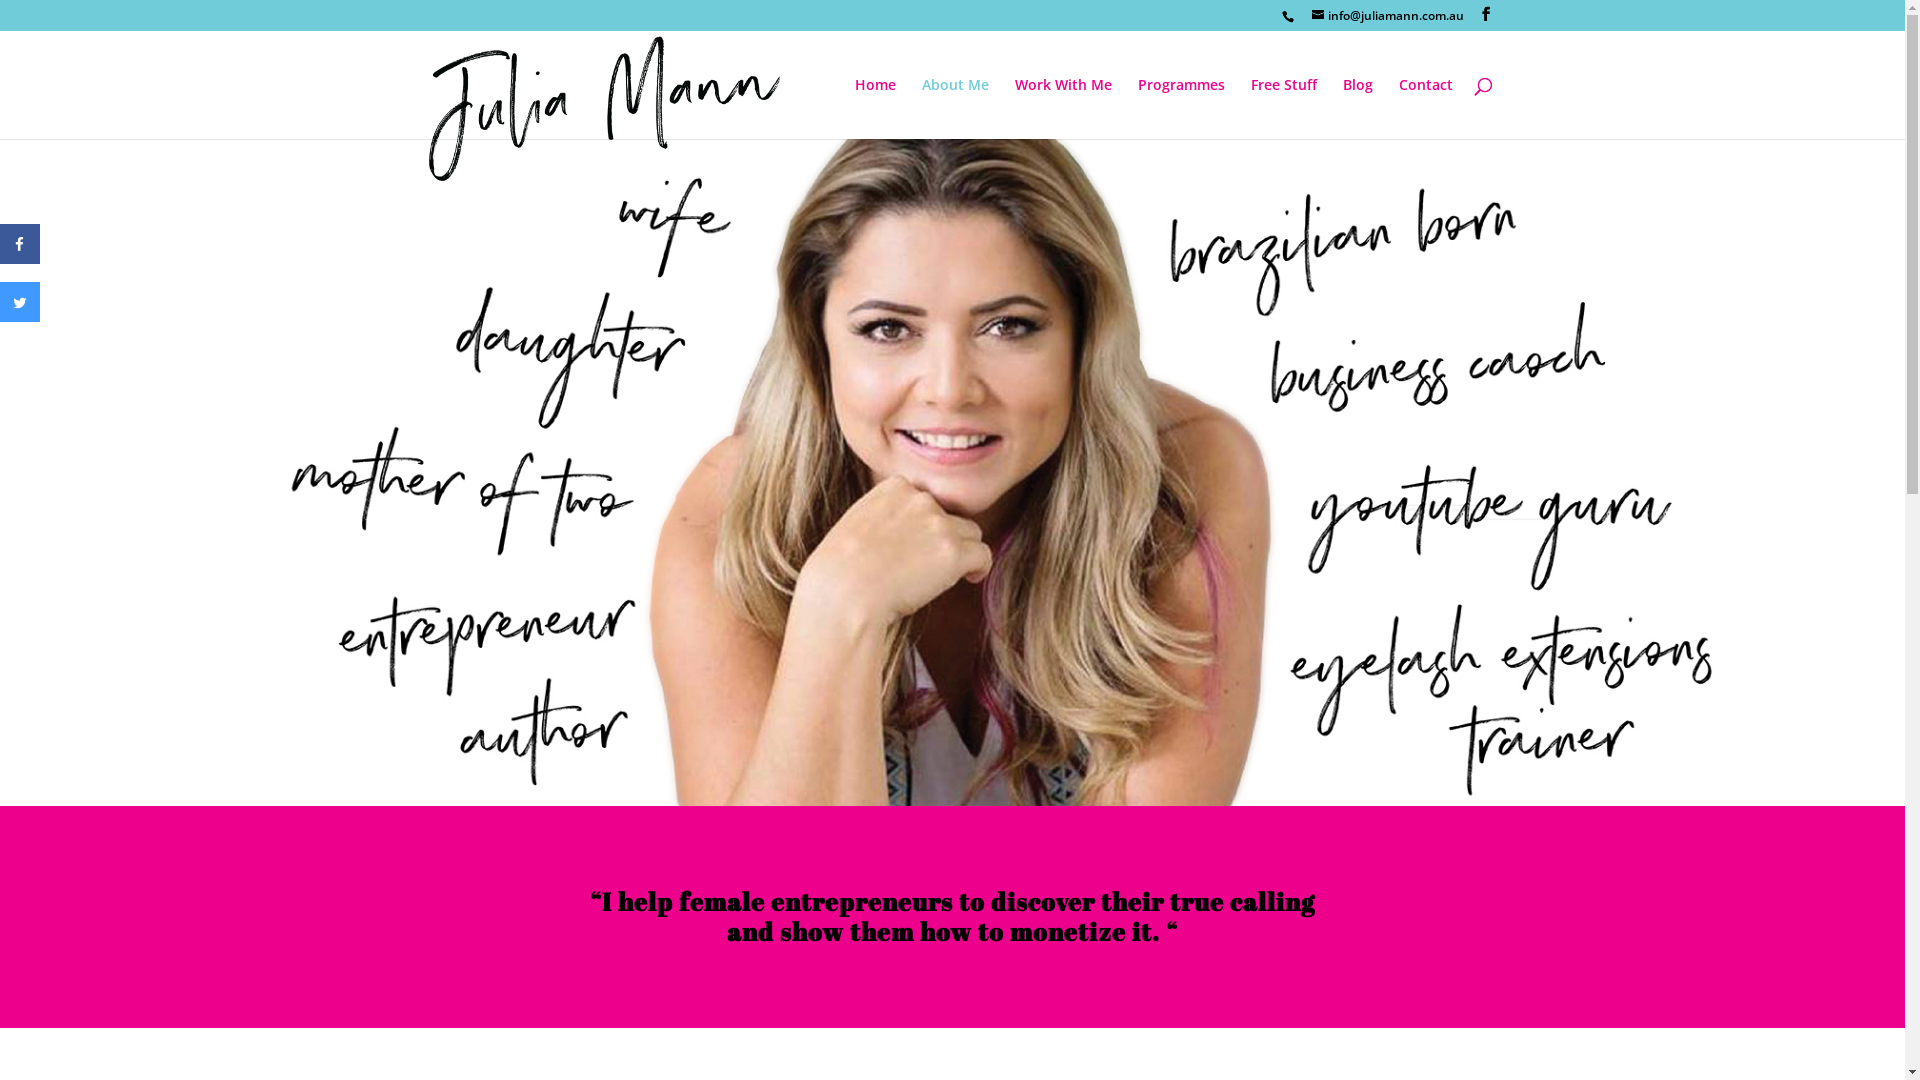  What do you see at coordinates (956, 108) in the screenshot?
I see `About Me` at bounding box center [956, 108].